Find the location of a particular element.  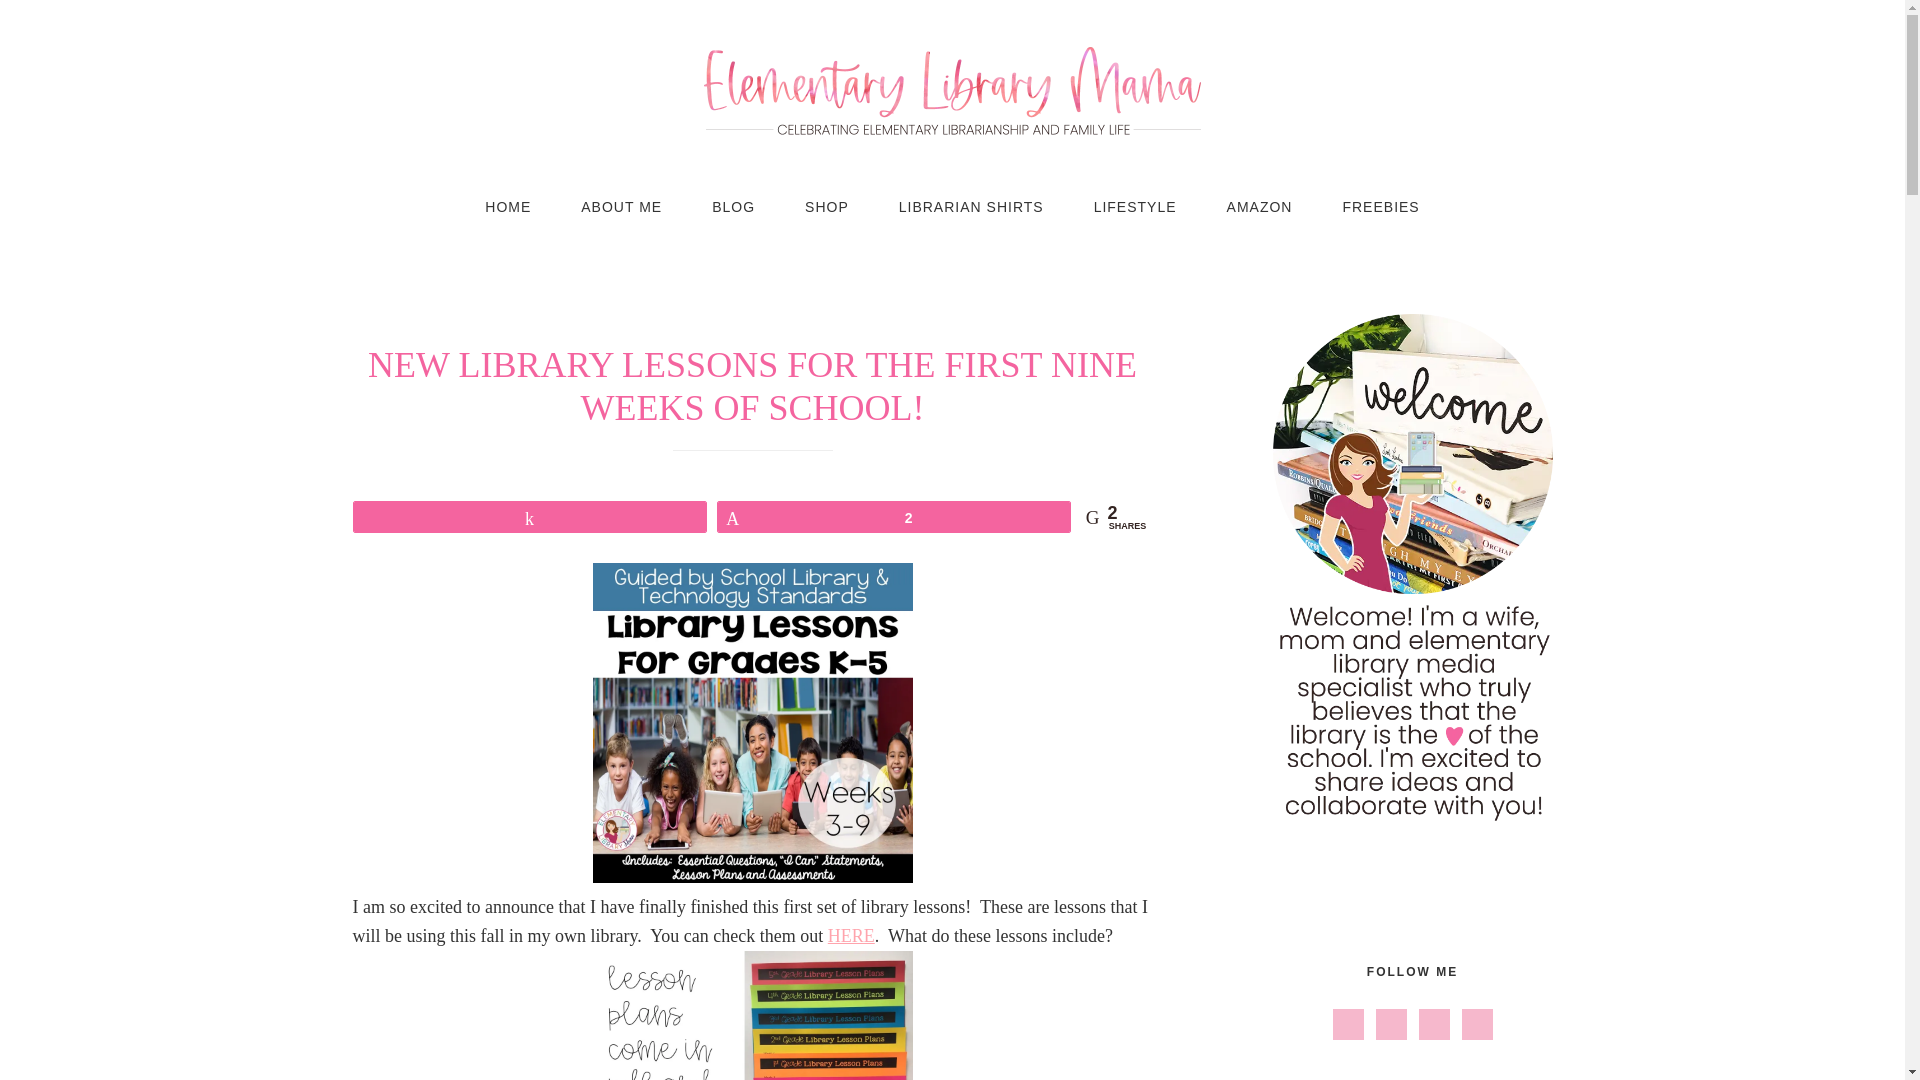

ABOUT ME is located at coordinates (622, 207).